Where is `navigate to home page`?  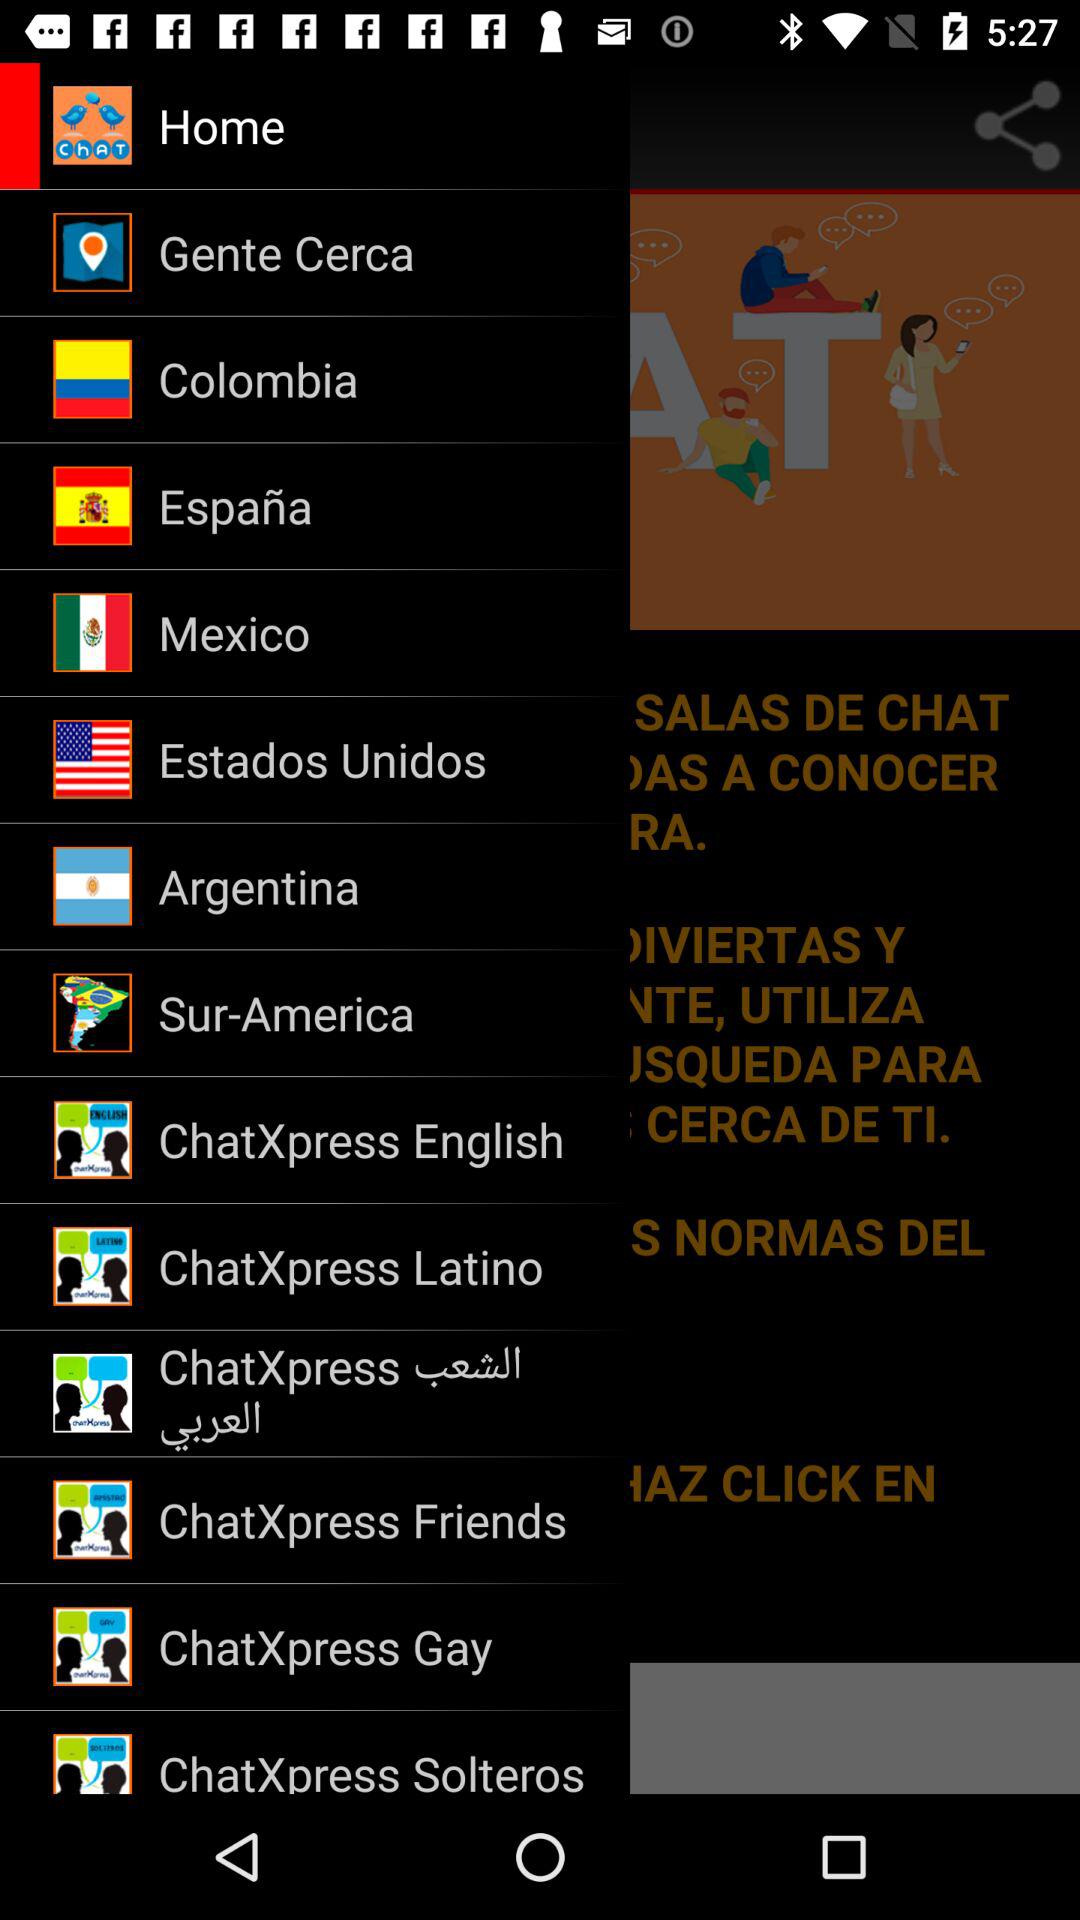
navigate to home page is located at coordinates (236, 126).